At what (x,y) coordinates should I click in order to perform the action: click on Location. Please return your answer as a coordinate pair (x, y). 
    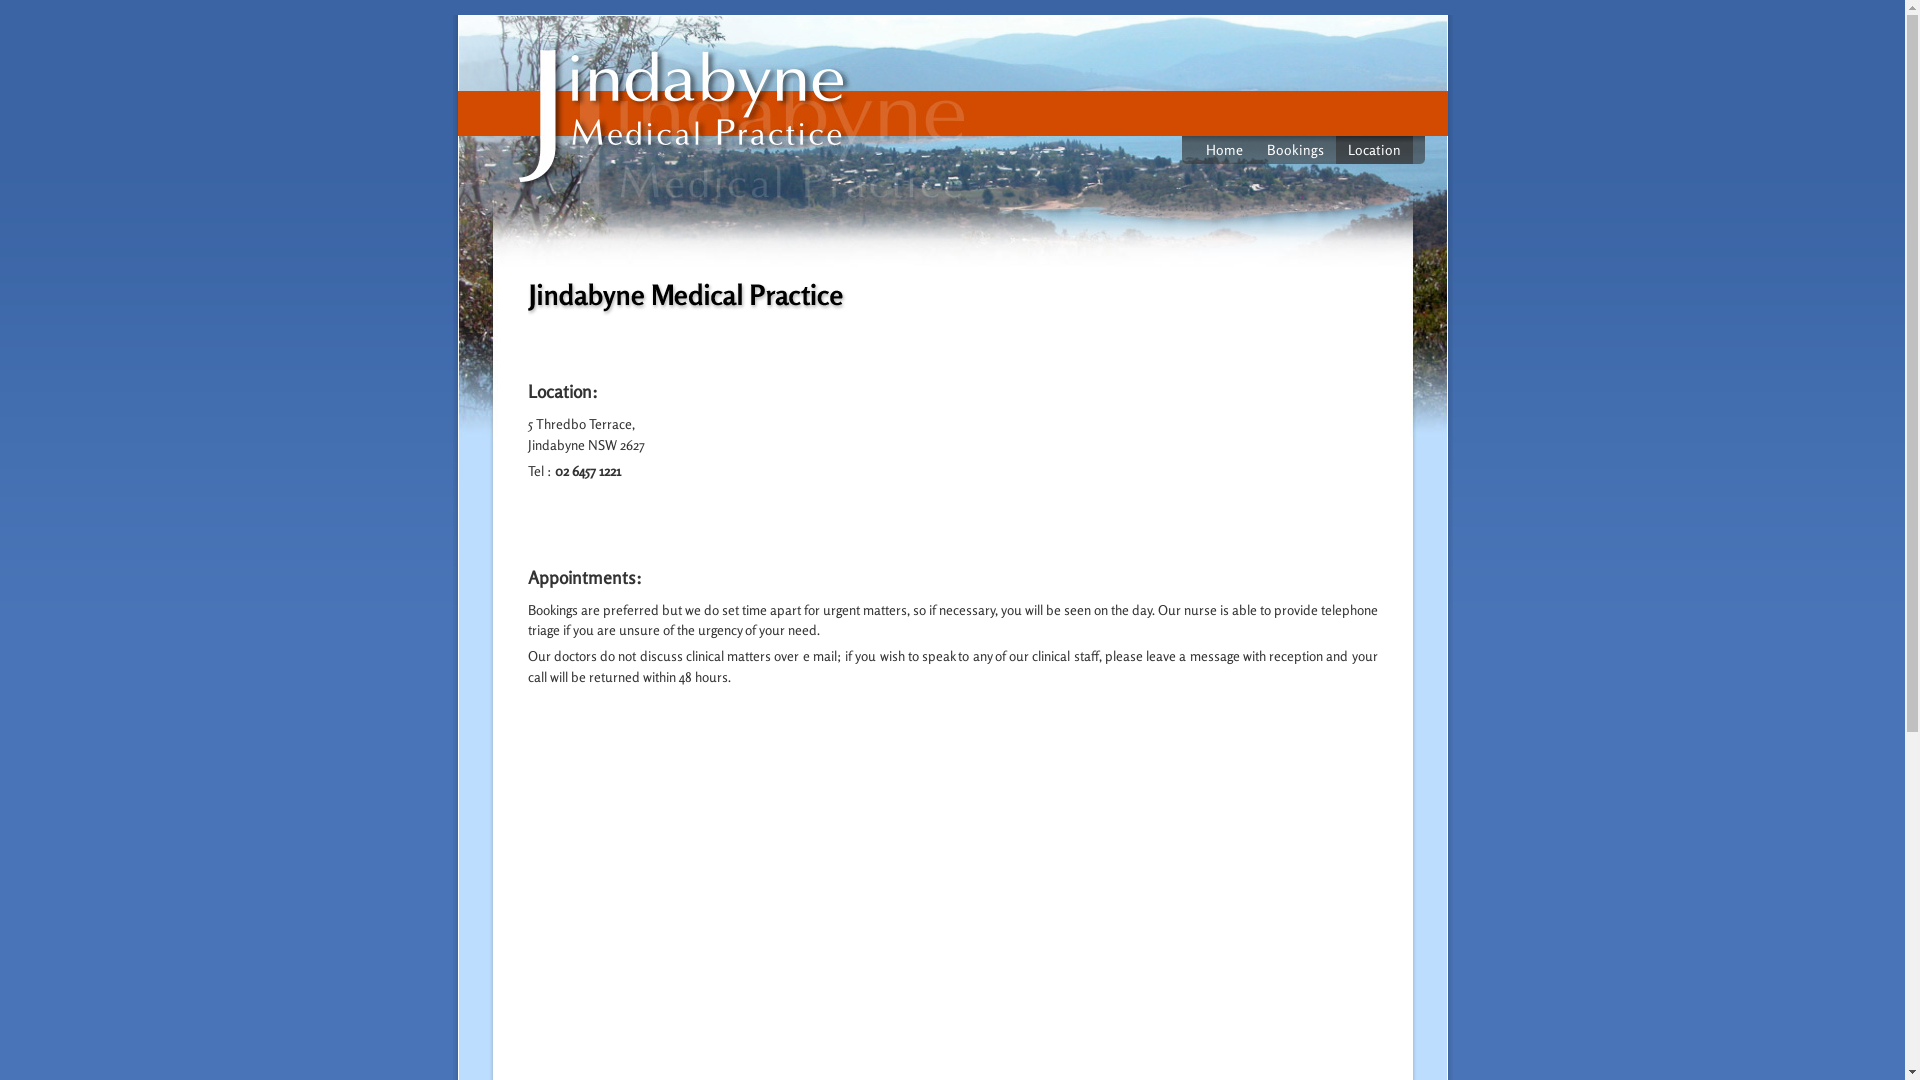
    Looking at the image, I should click on (1374, 150).